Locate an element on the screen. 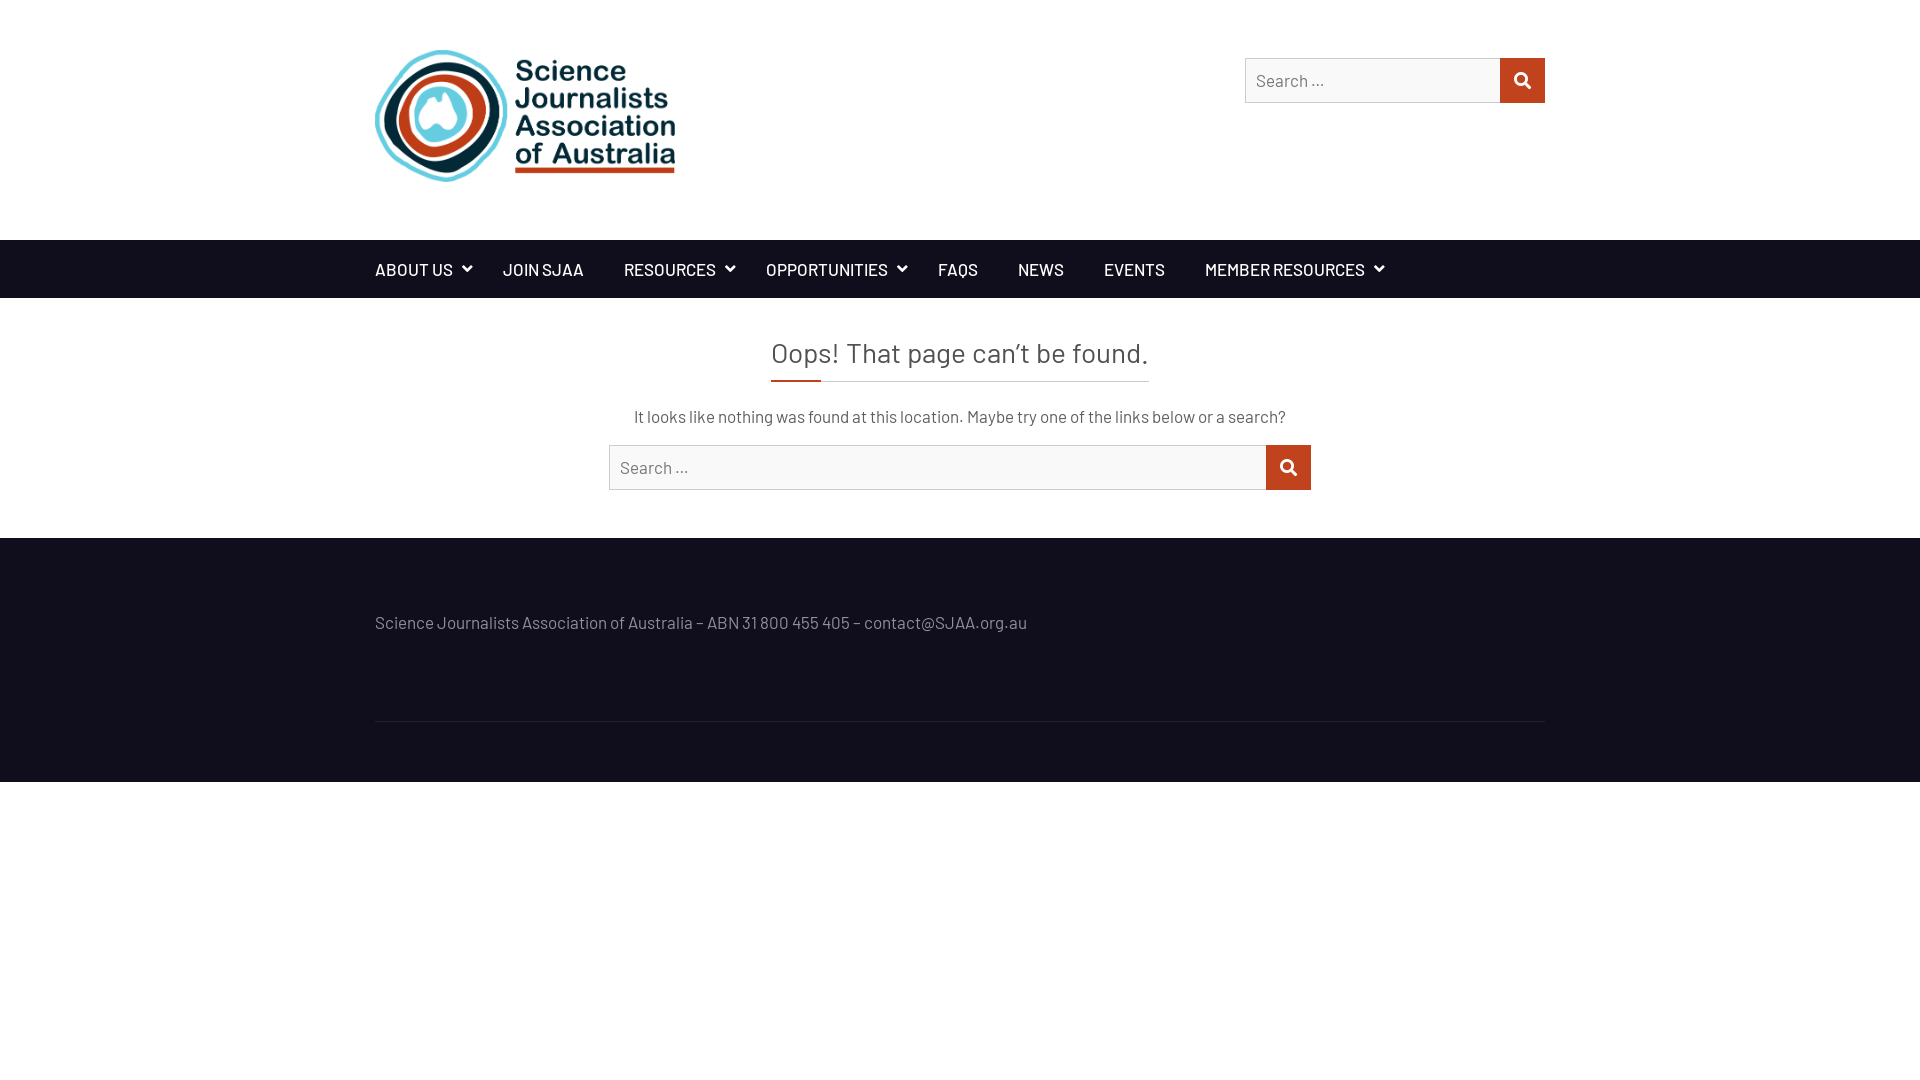 Image resolution: width=1920 pixels, height=1080 pixels. OPPORTUNITIES is located at coordinates (832, 269).